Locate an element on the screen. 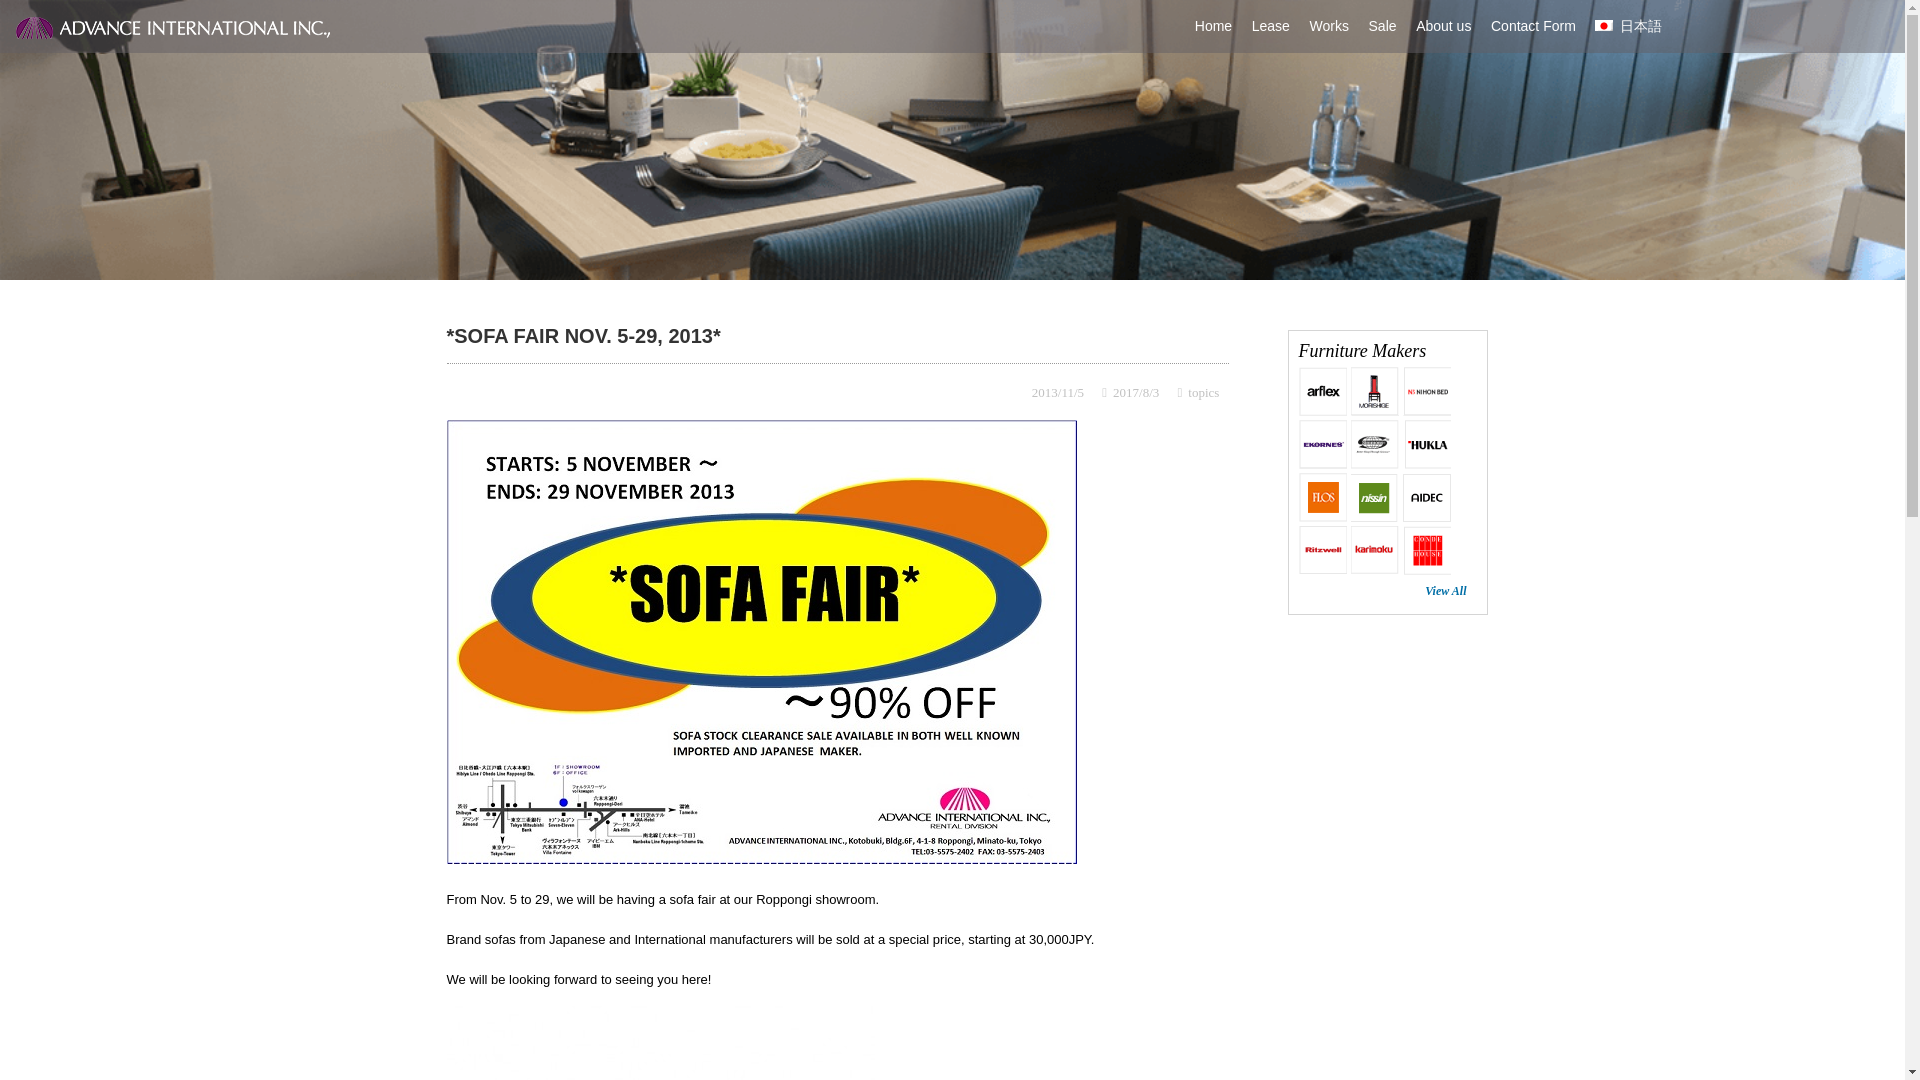 This screenshot has height=1080, width=1920. Lease is located at coordinates (1270, 26).